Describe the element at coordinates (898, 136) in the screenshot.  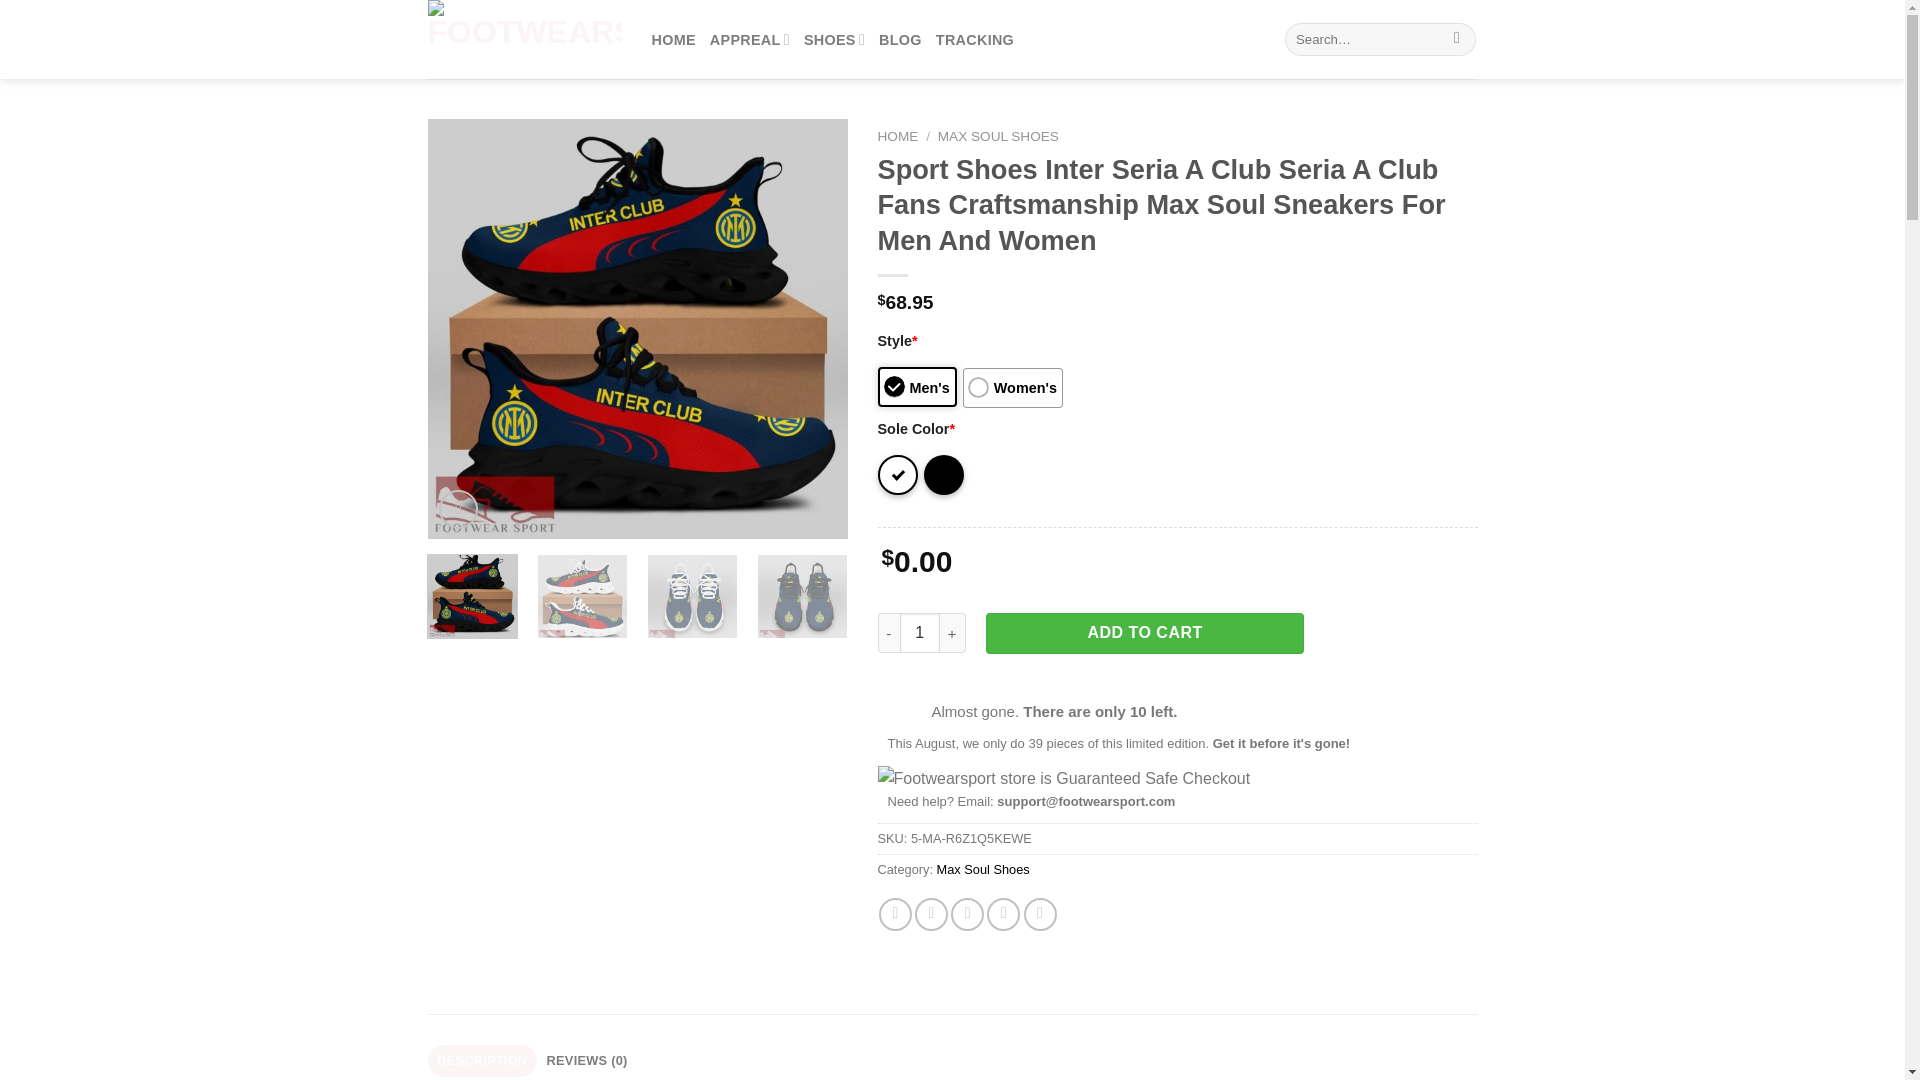
I see `HOME` at that location.